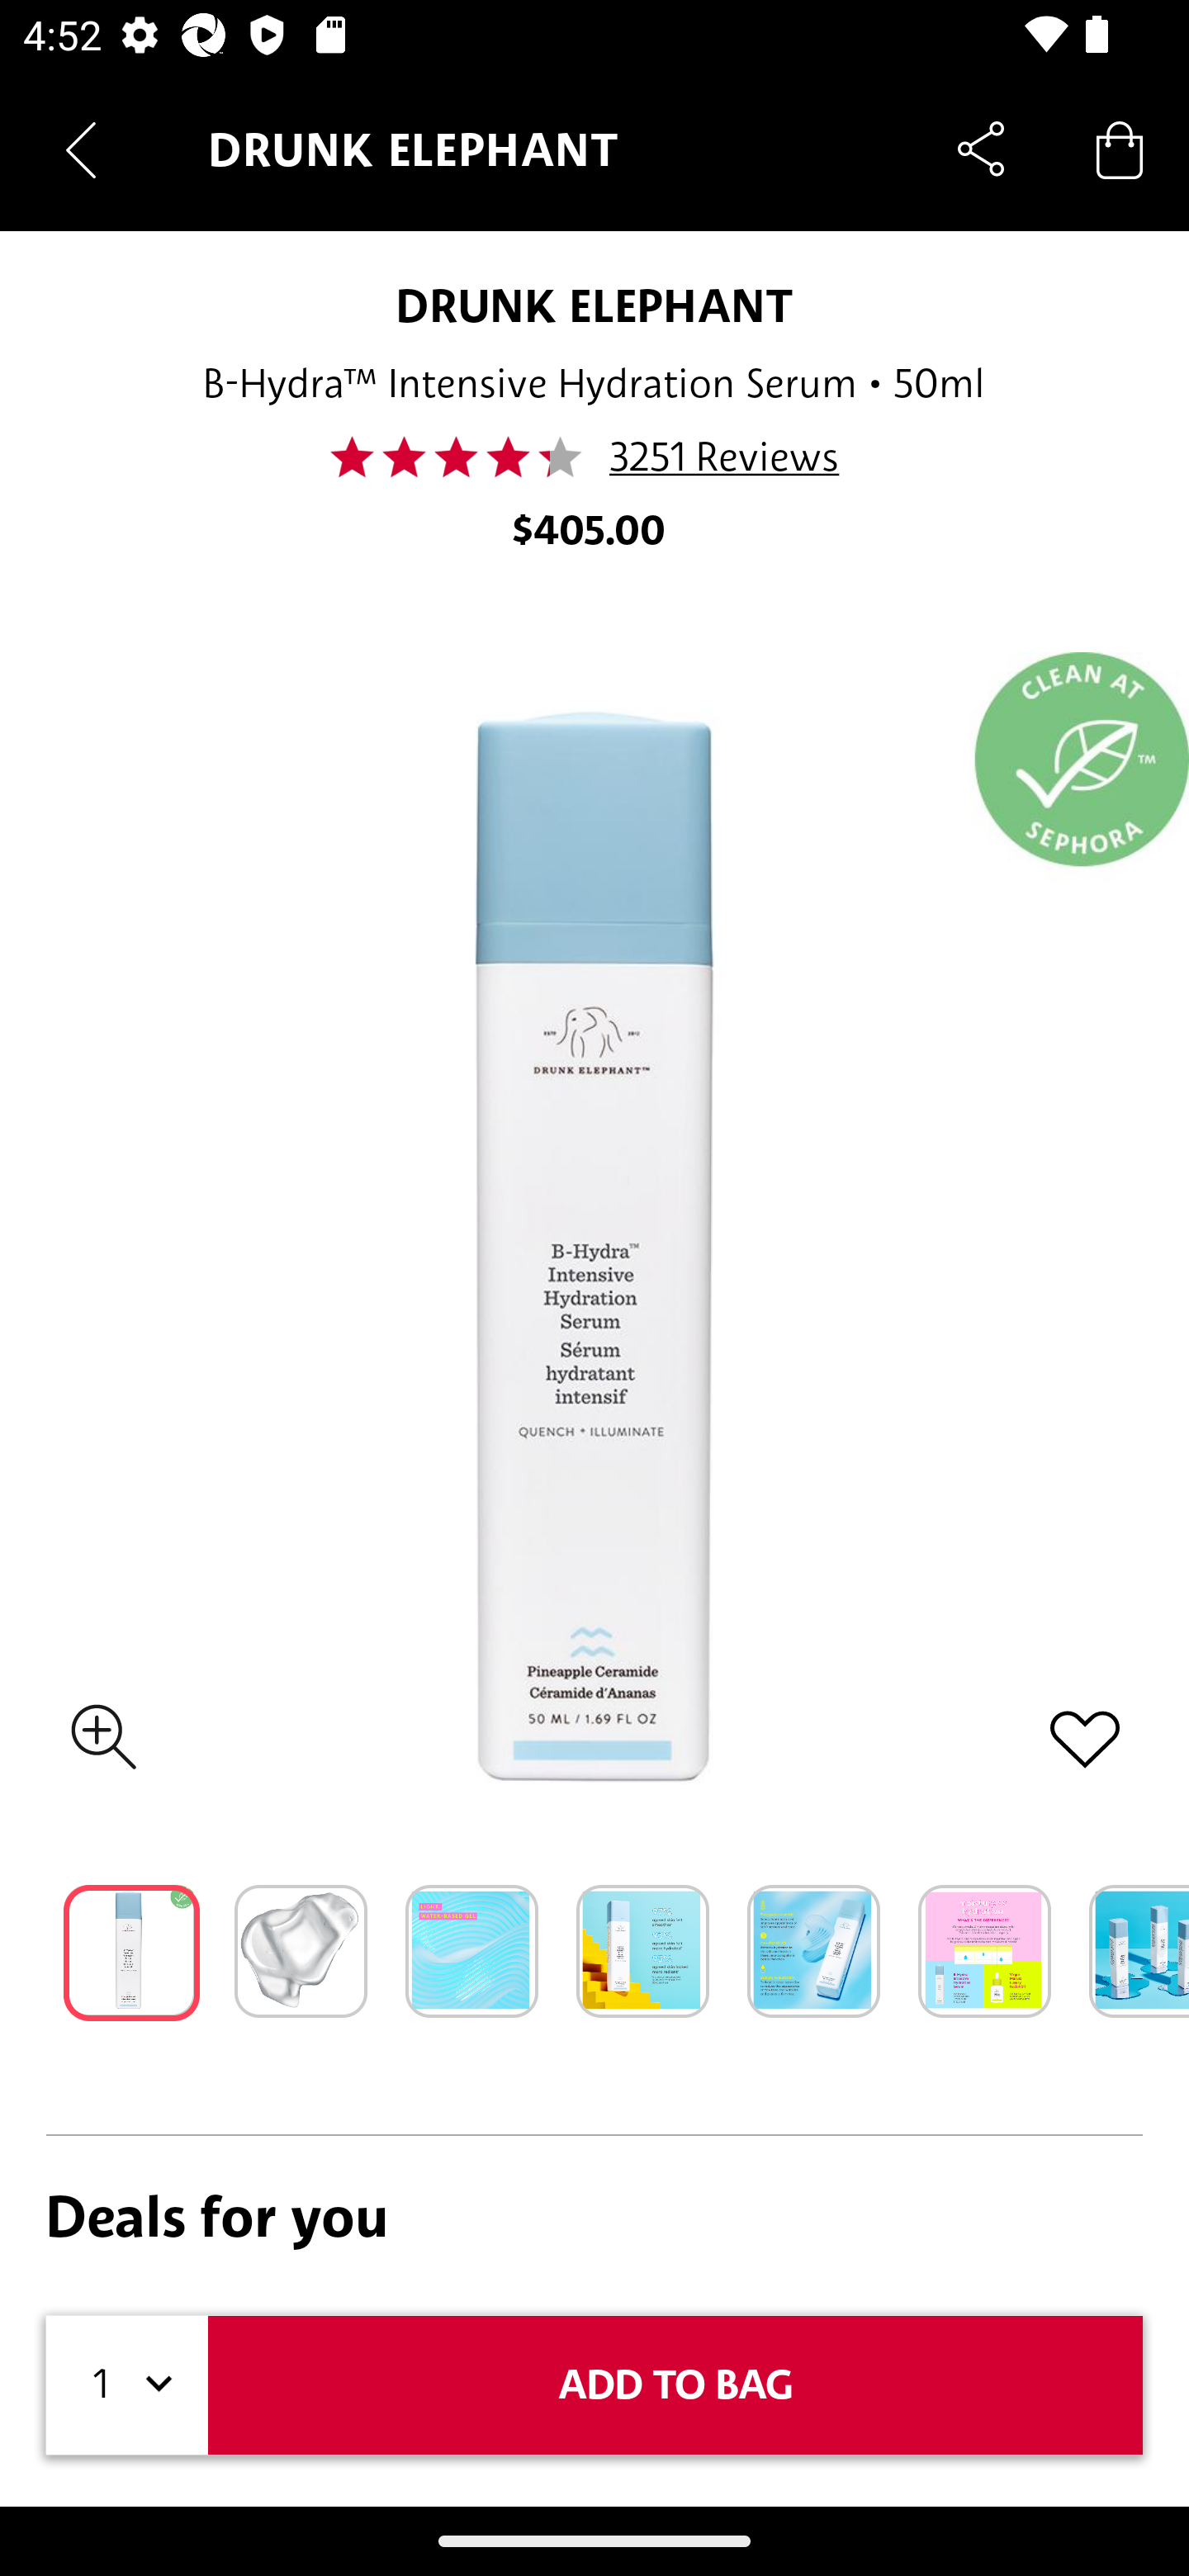  What do you see at coordinates (594, 305) in the screenshot?
I see `DRUNK ELEPHANT` at bounding box center [594, 305].